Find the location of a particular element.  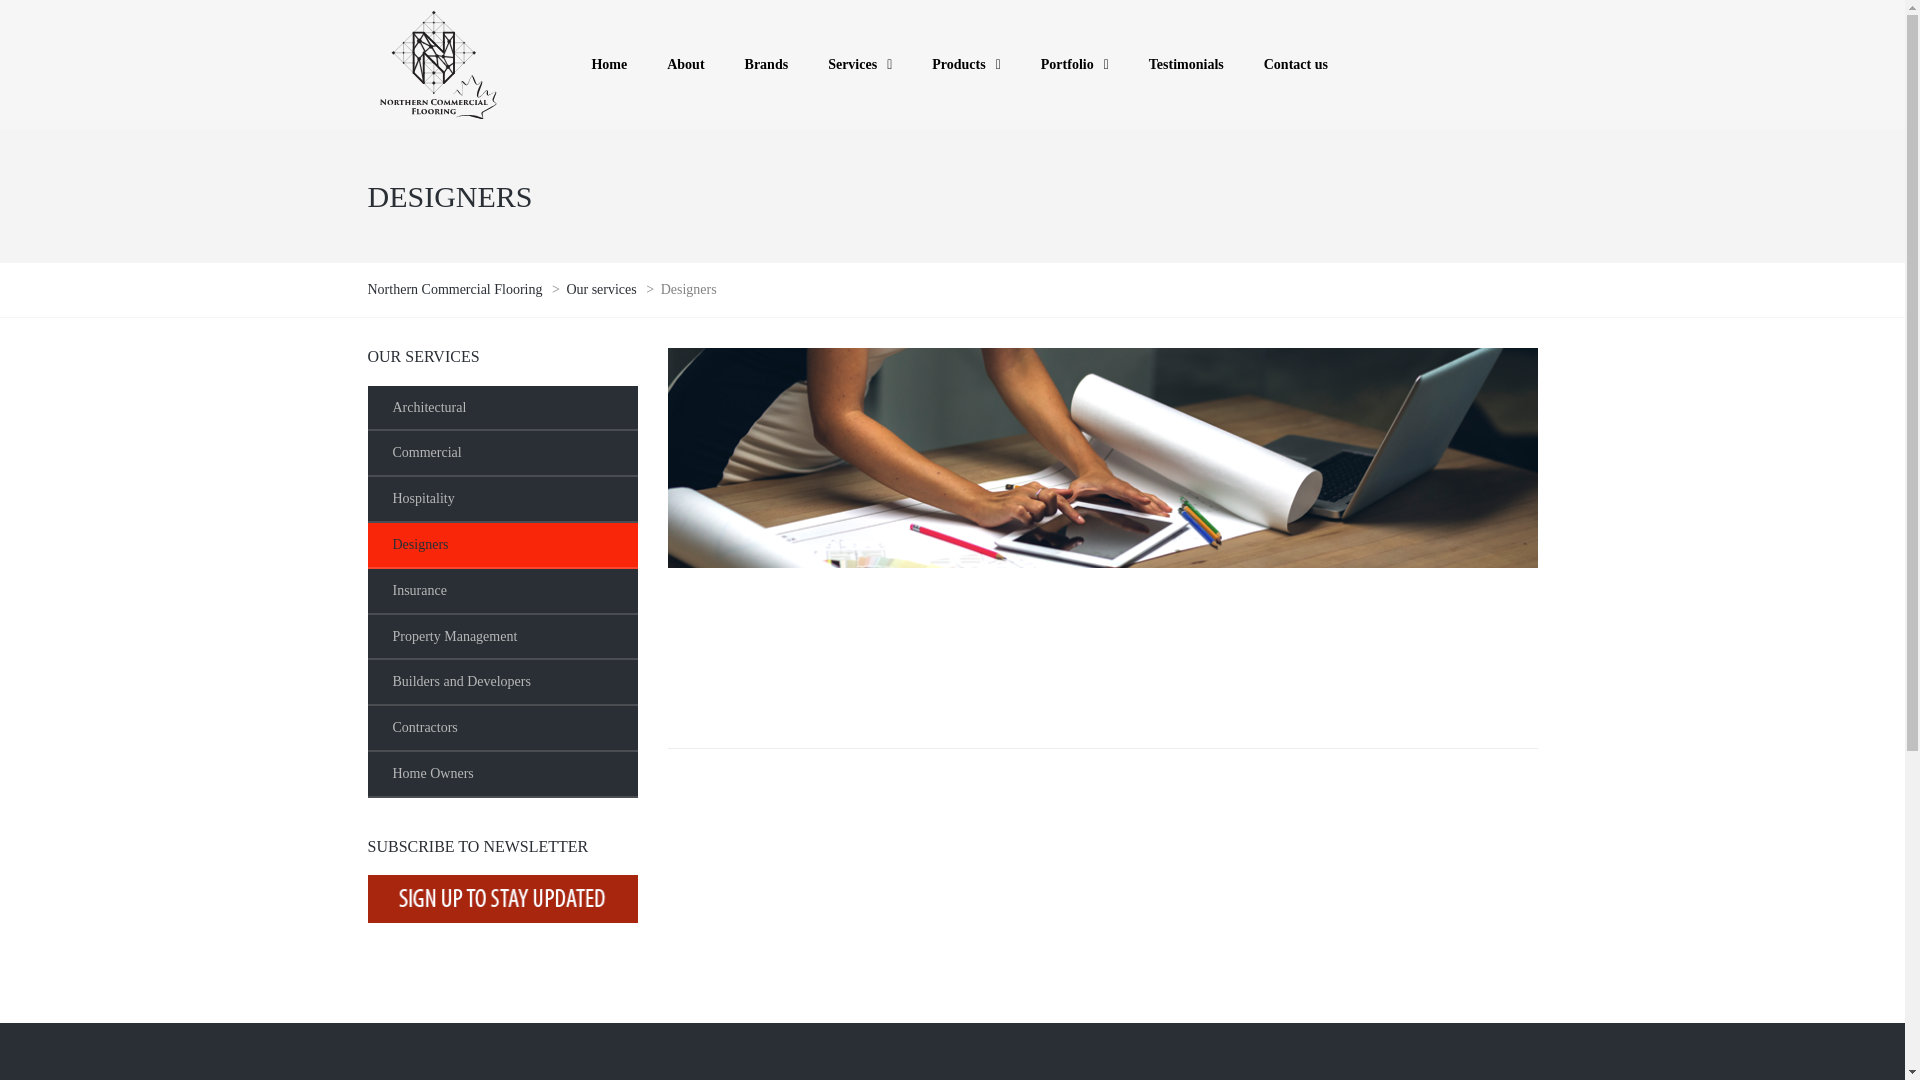

About is located at coordinates (685, 65).